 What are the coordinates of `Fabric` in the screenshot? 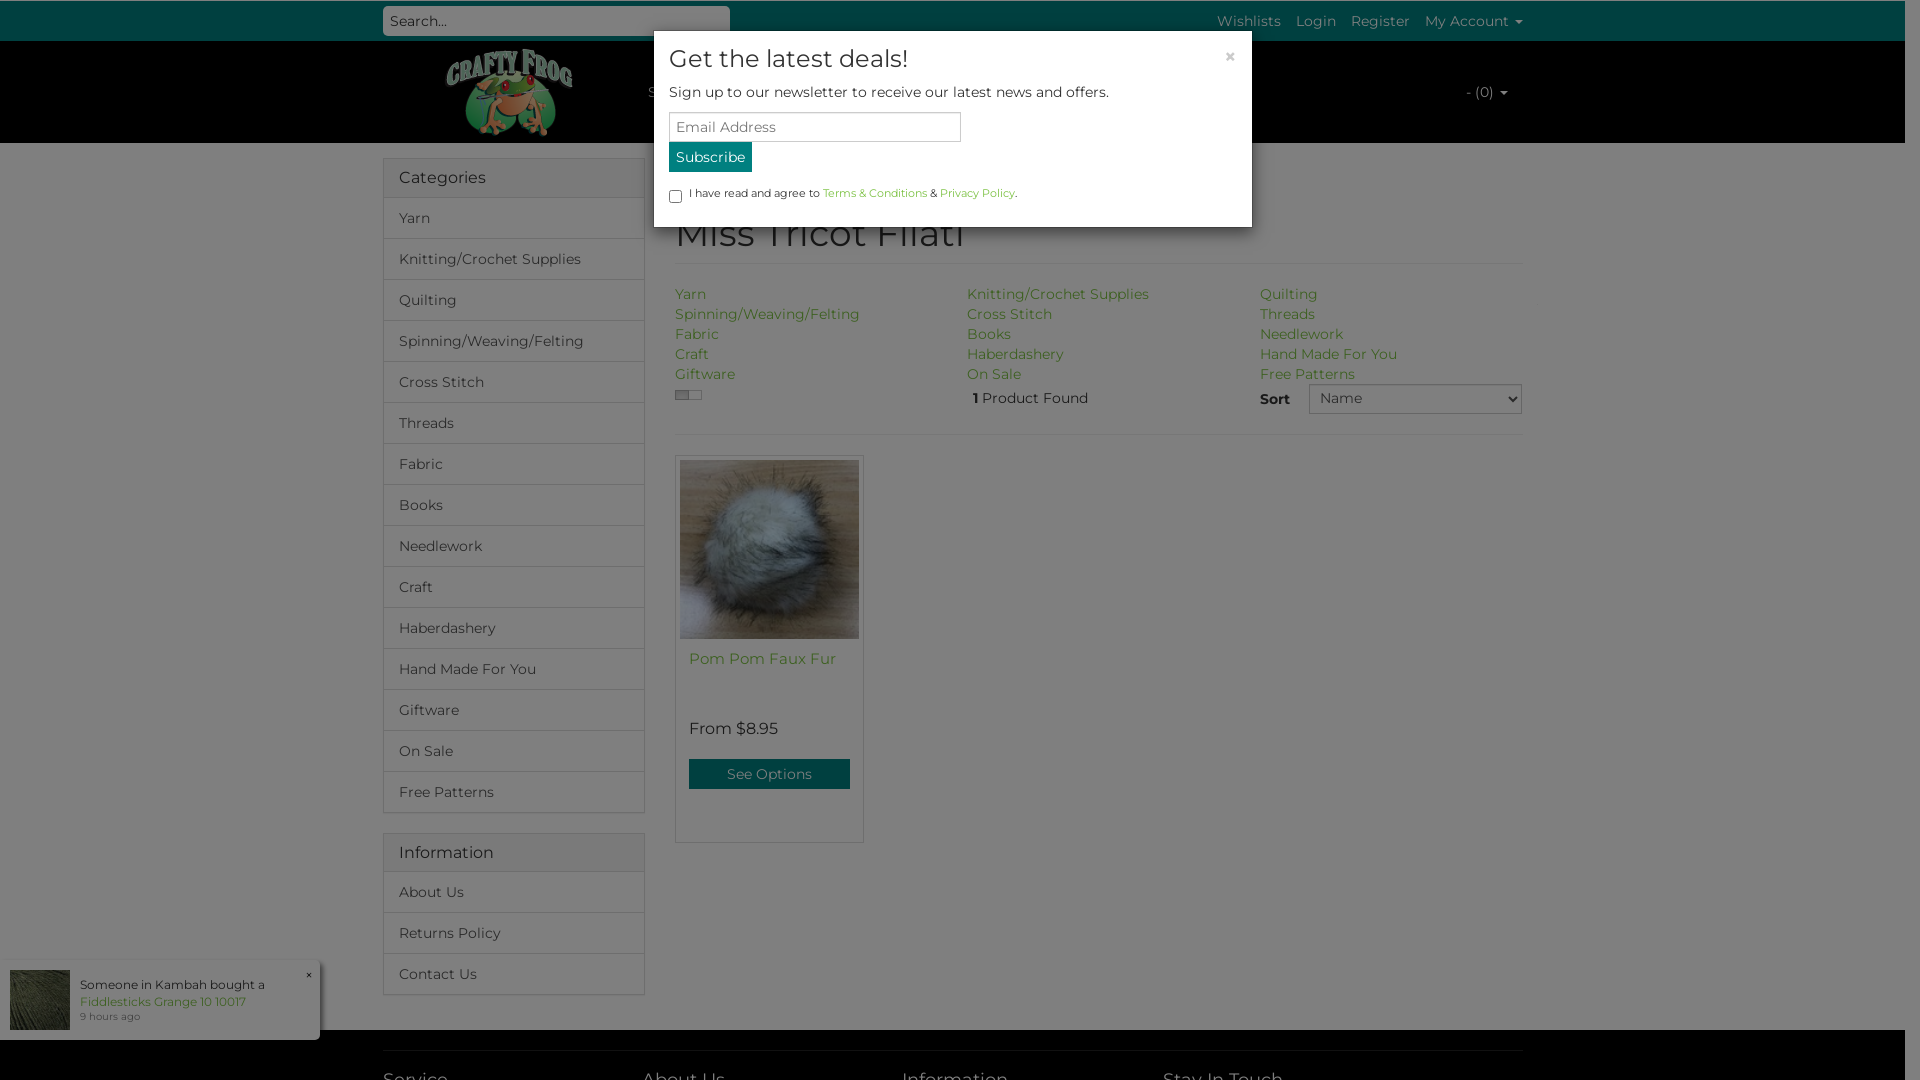 It's located at (697, 334).